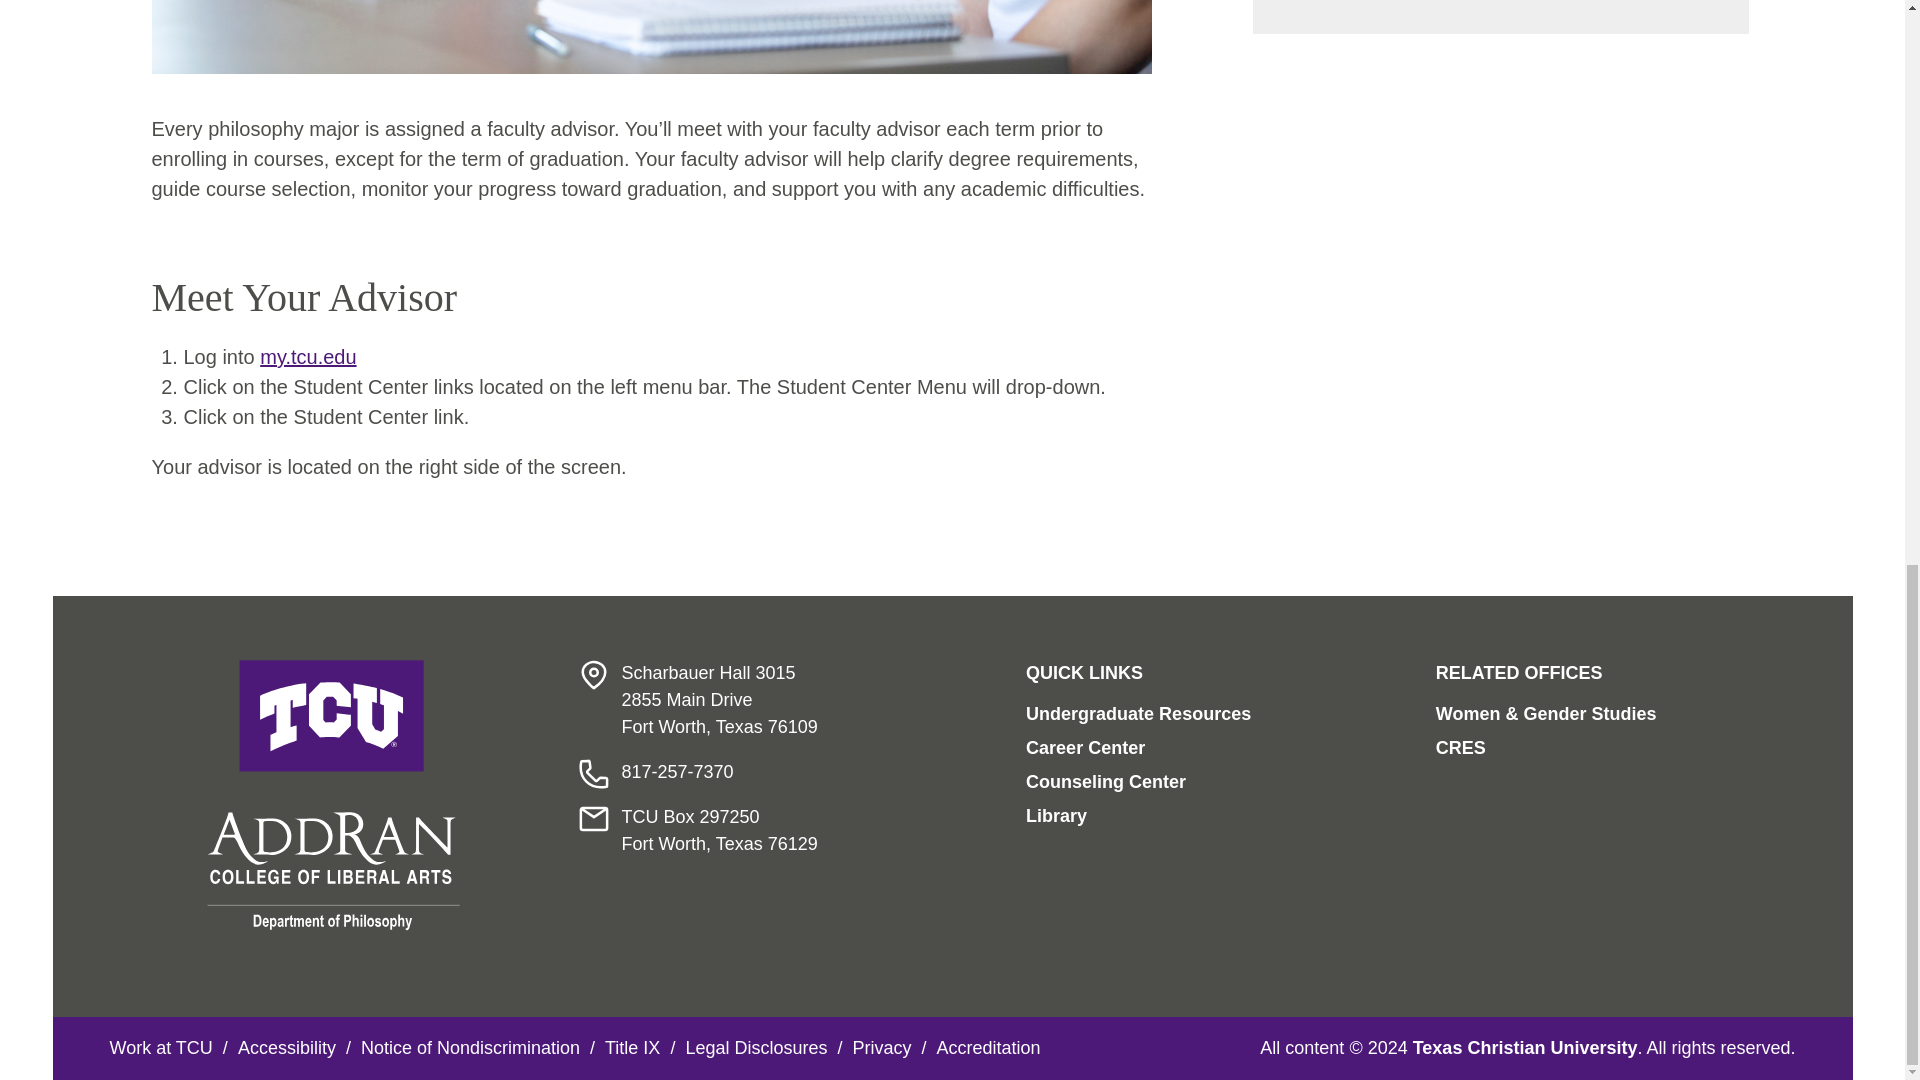 The height and width of the screenshot is (1080, 1920). Describe the element at coordinates (1056, 816) in the screenshot. I see `Library` at that location.